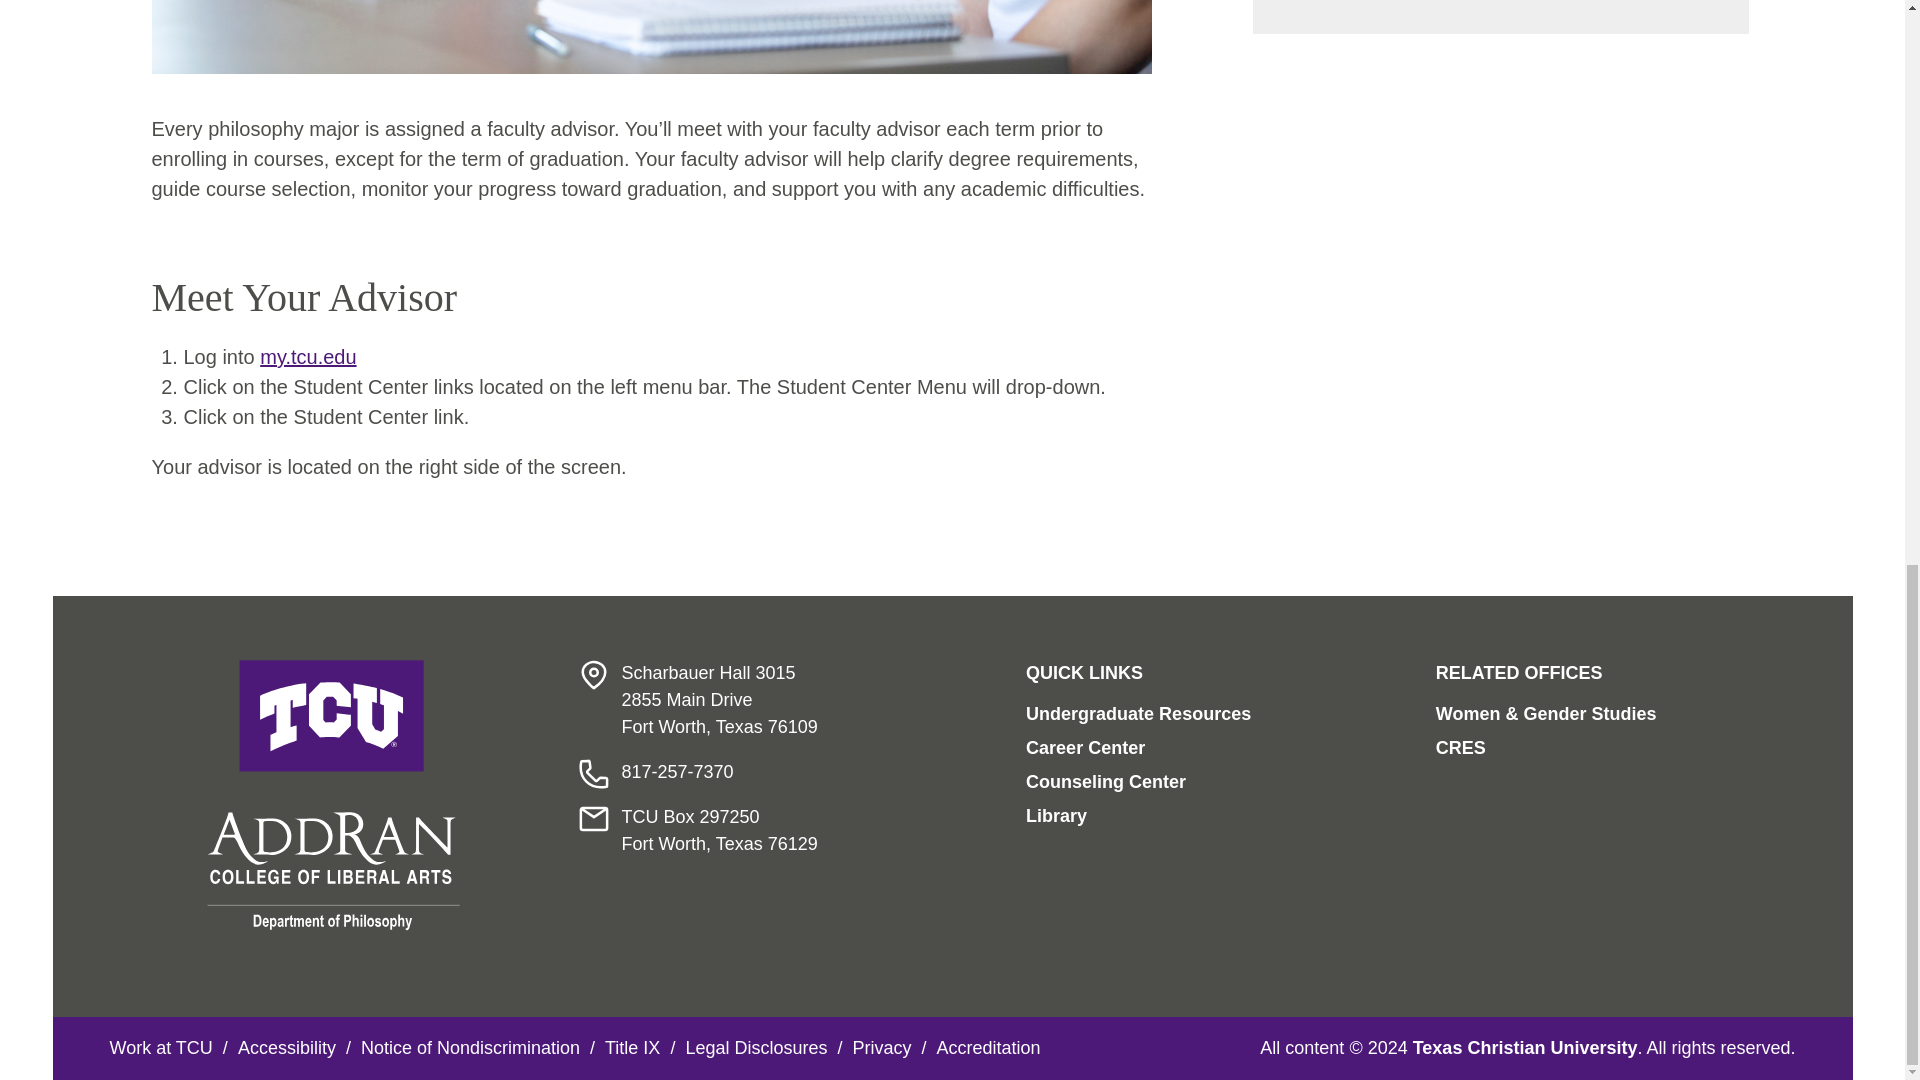 The height and width of the screenshot is (1080, 1920). Describe the element at coordinates (1056, 816) in the screenshot. I see `Library` at that location.